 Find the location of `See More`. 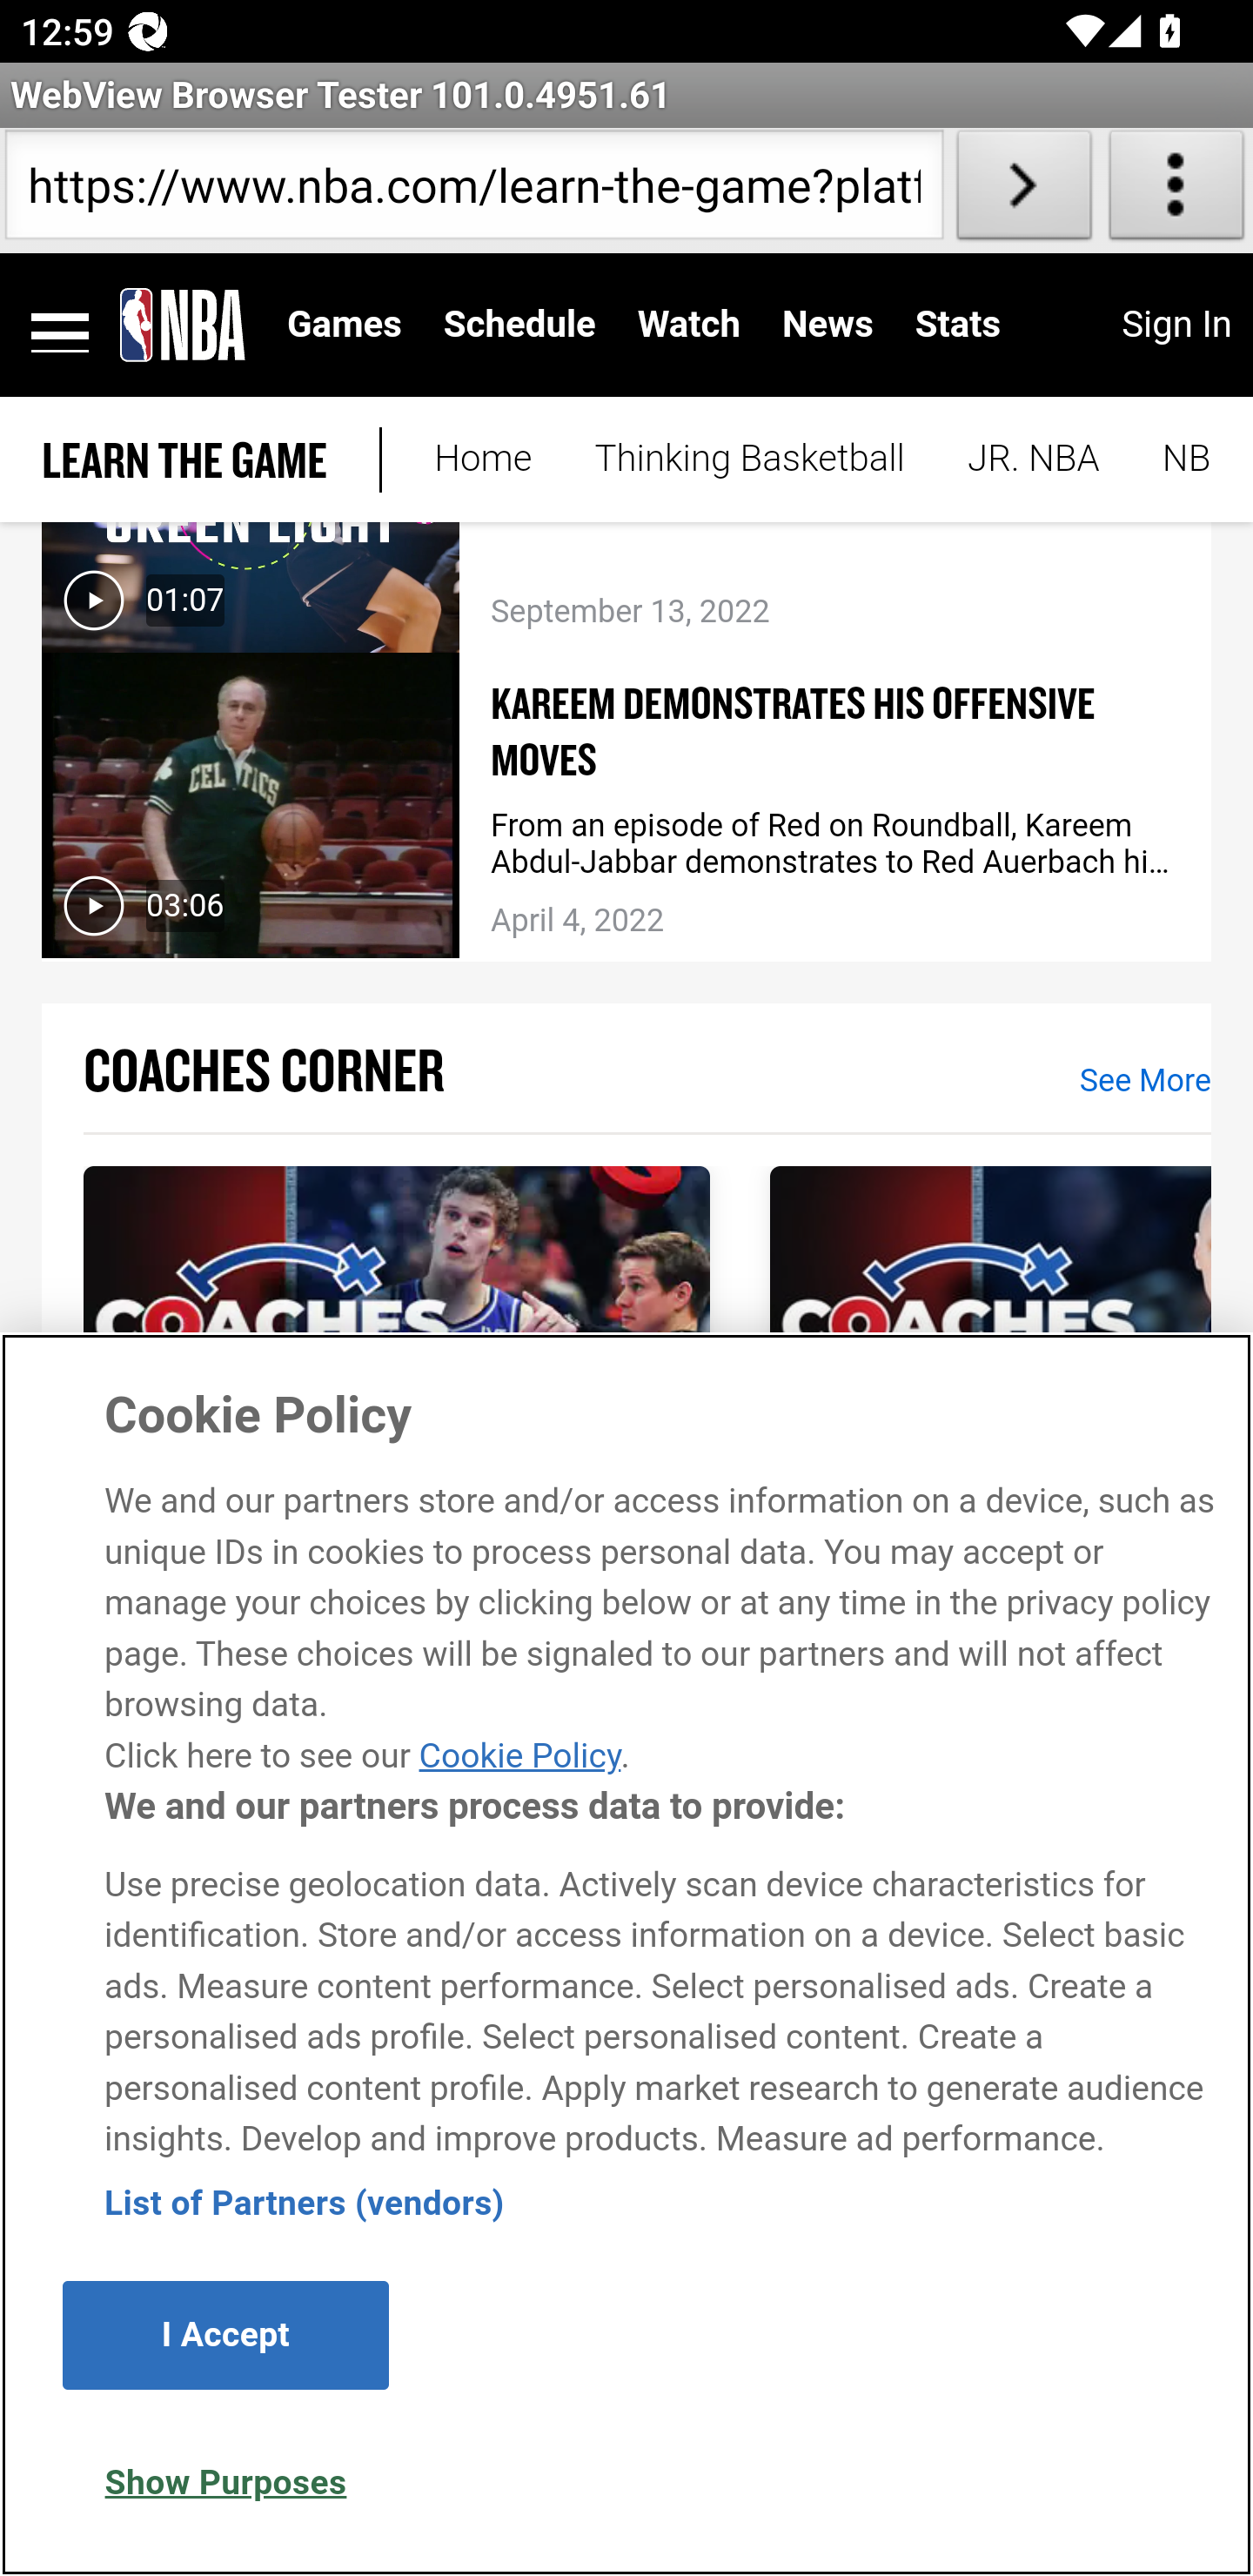

See More is located at coordinates (1144, 1083).